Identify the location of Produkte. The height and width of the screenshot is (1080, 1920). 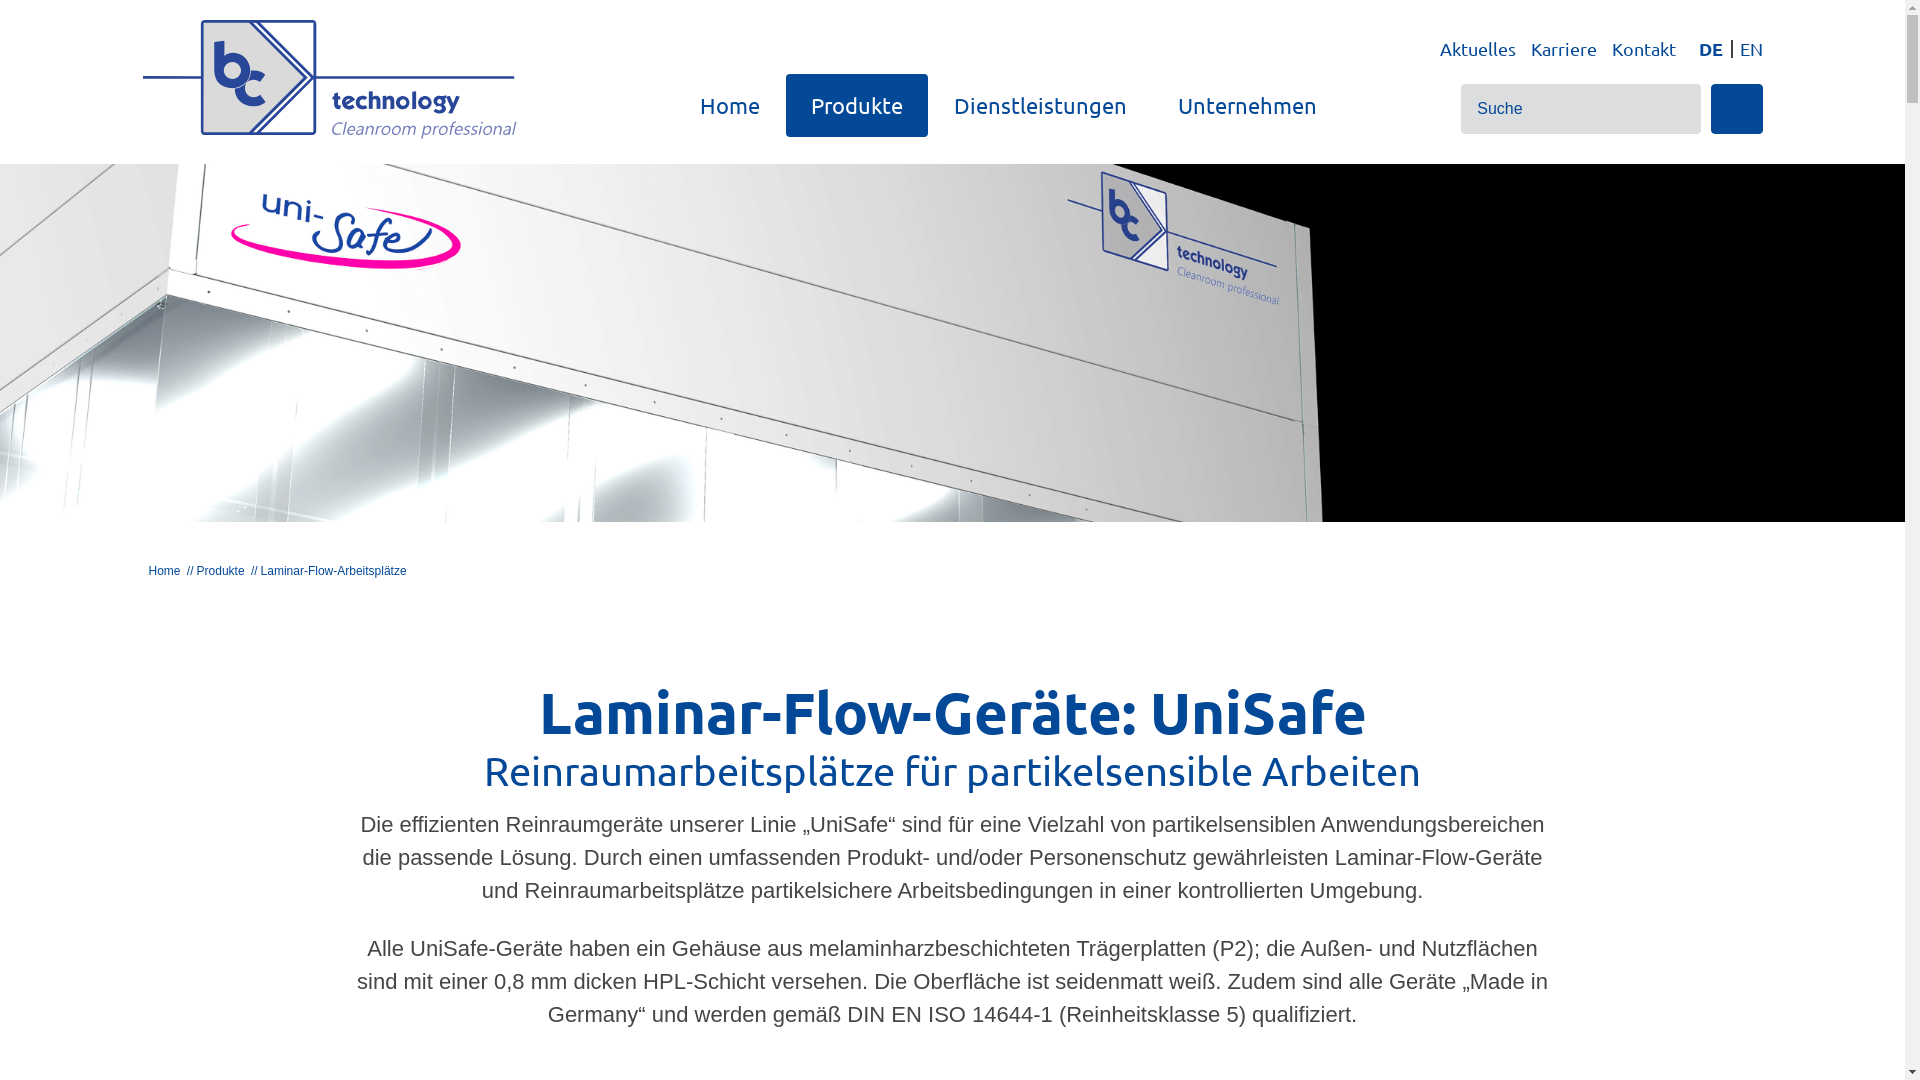
(857, 106).